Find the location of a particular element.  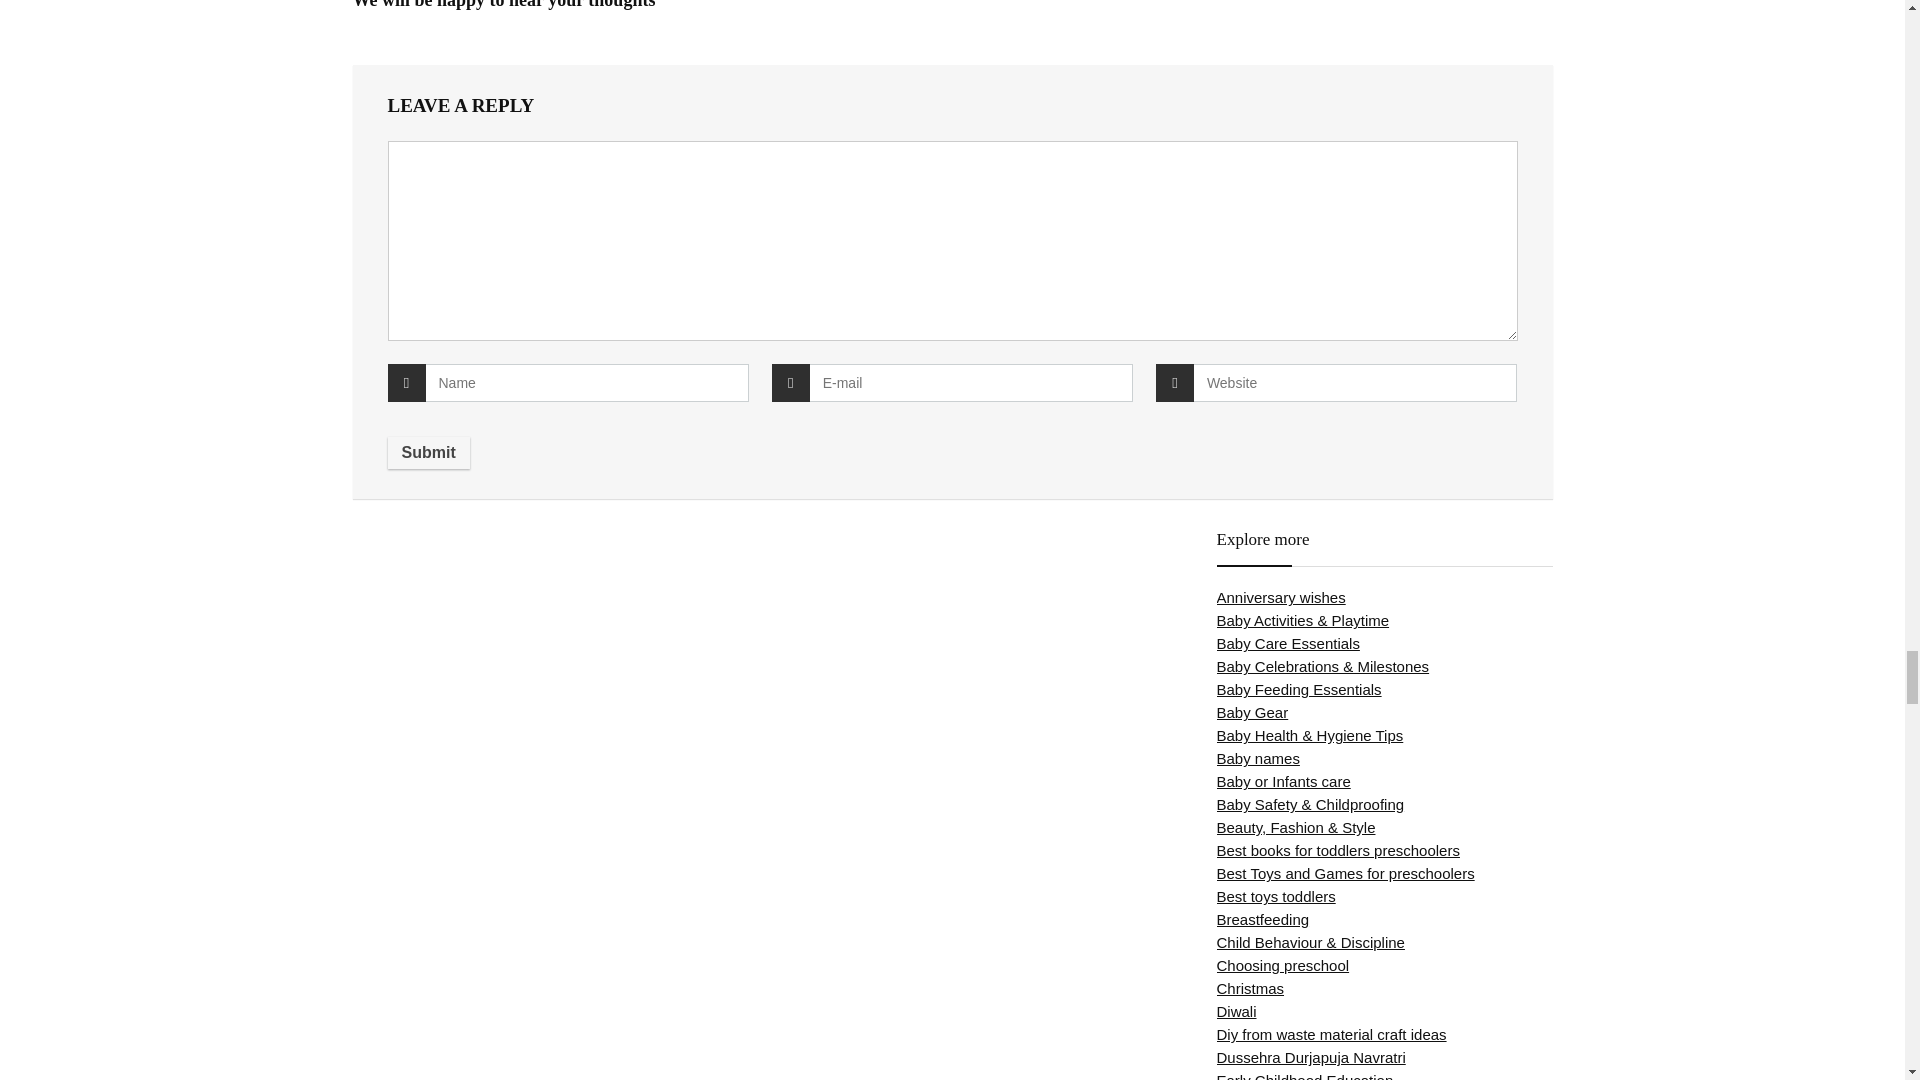

Submit is located at coordinates (428, 452).